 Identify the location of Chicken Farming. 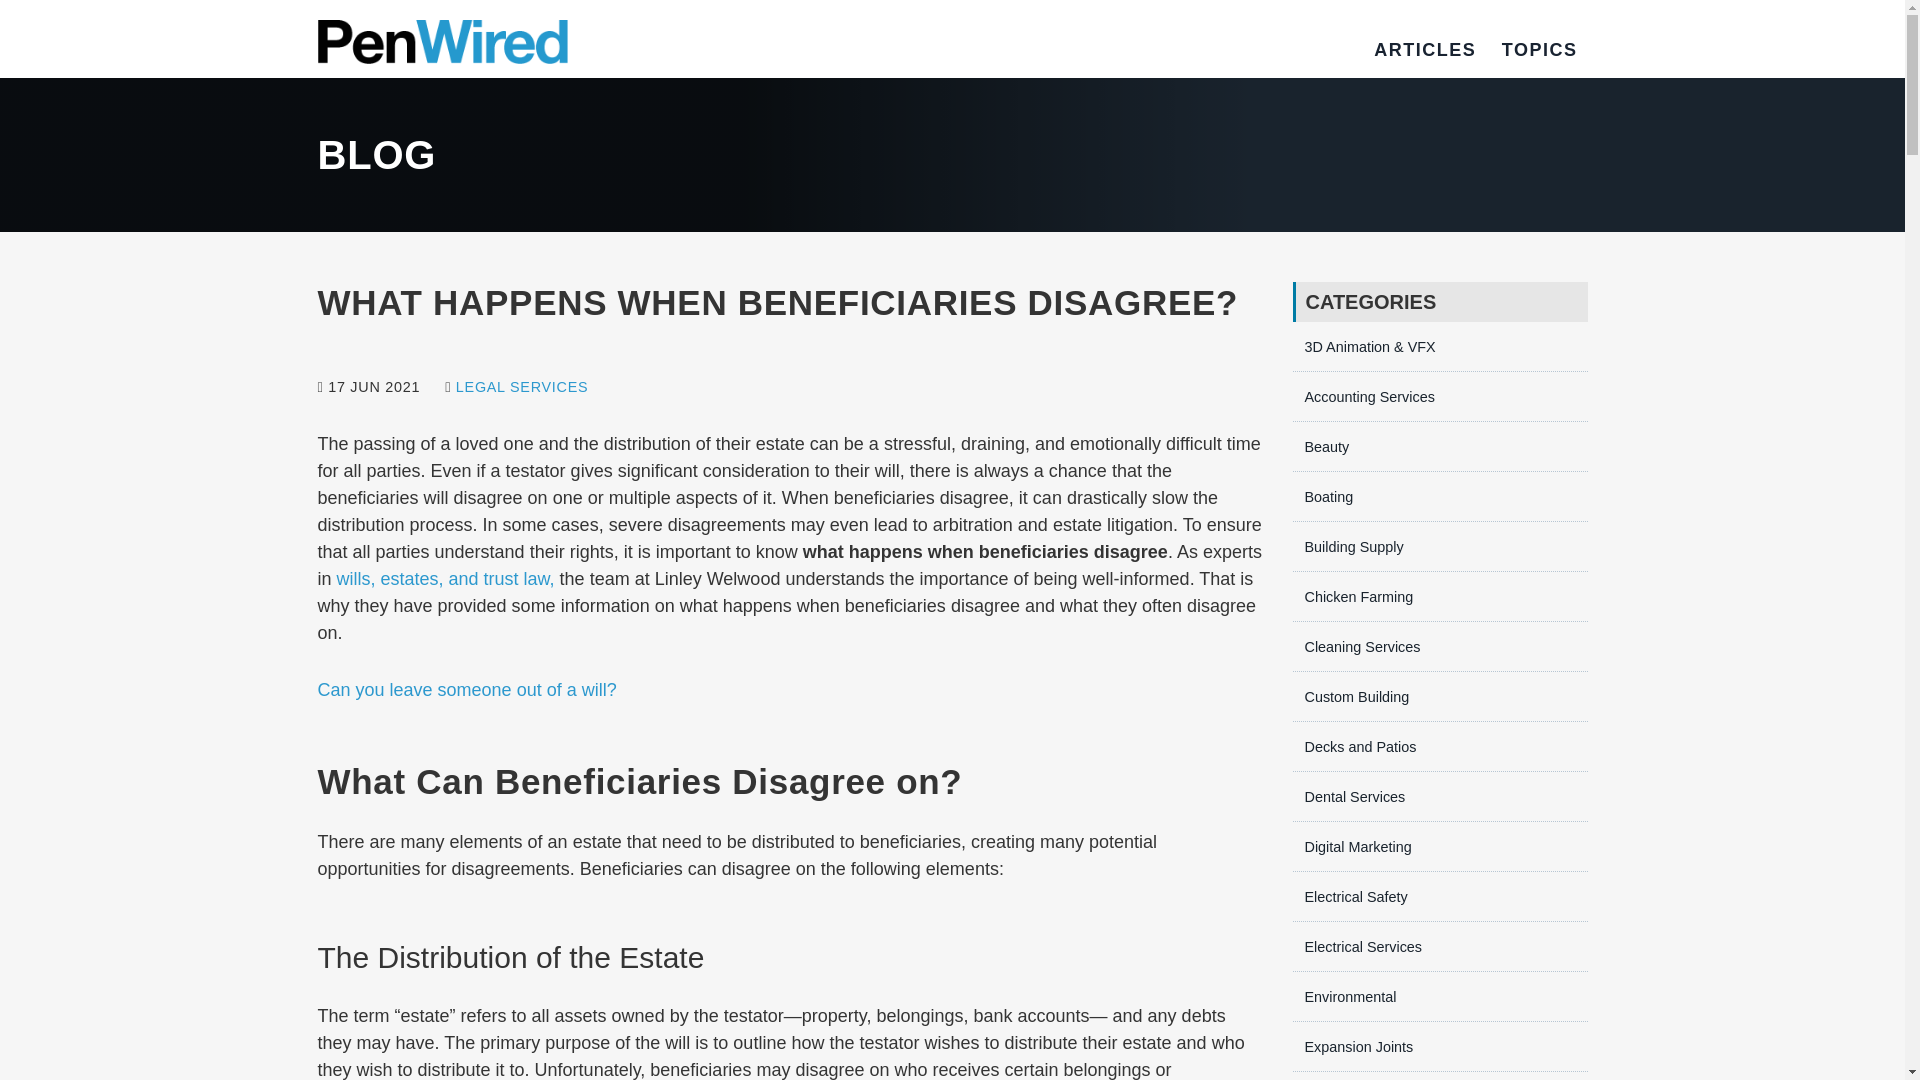
(1352, 596).